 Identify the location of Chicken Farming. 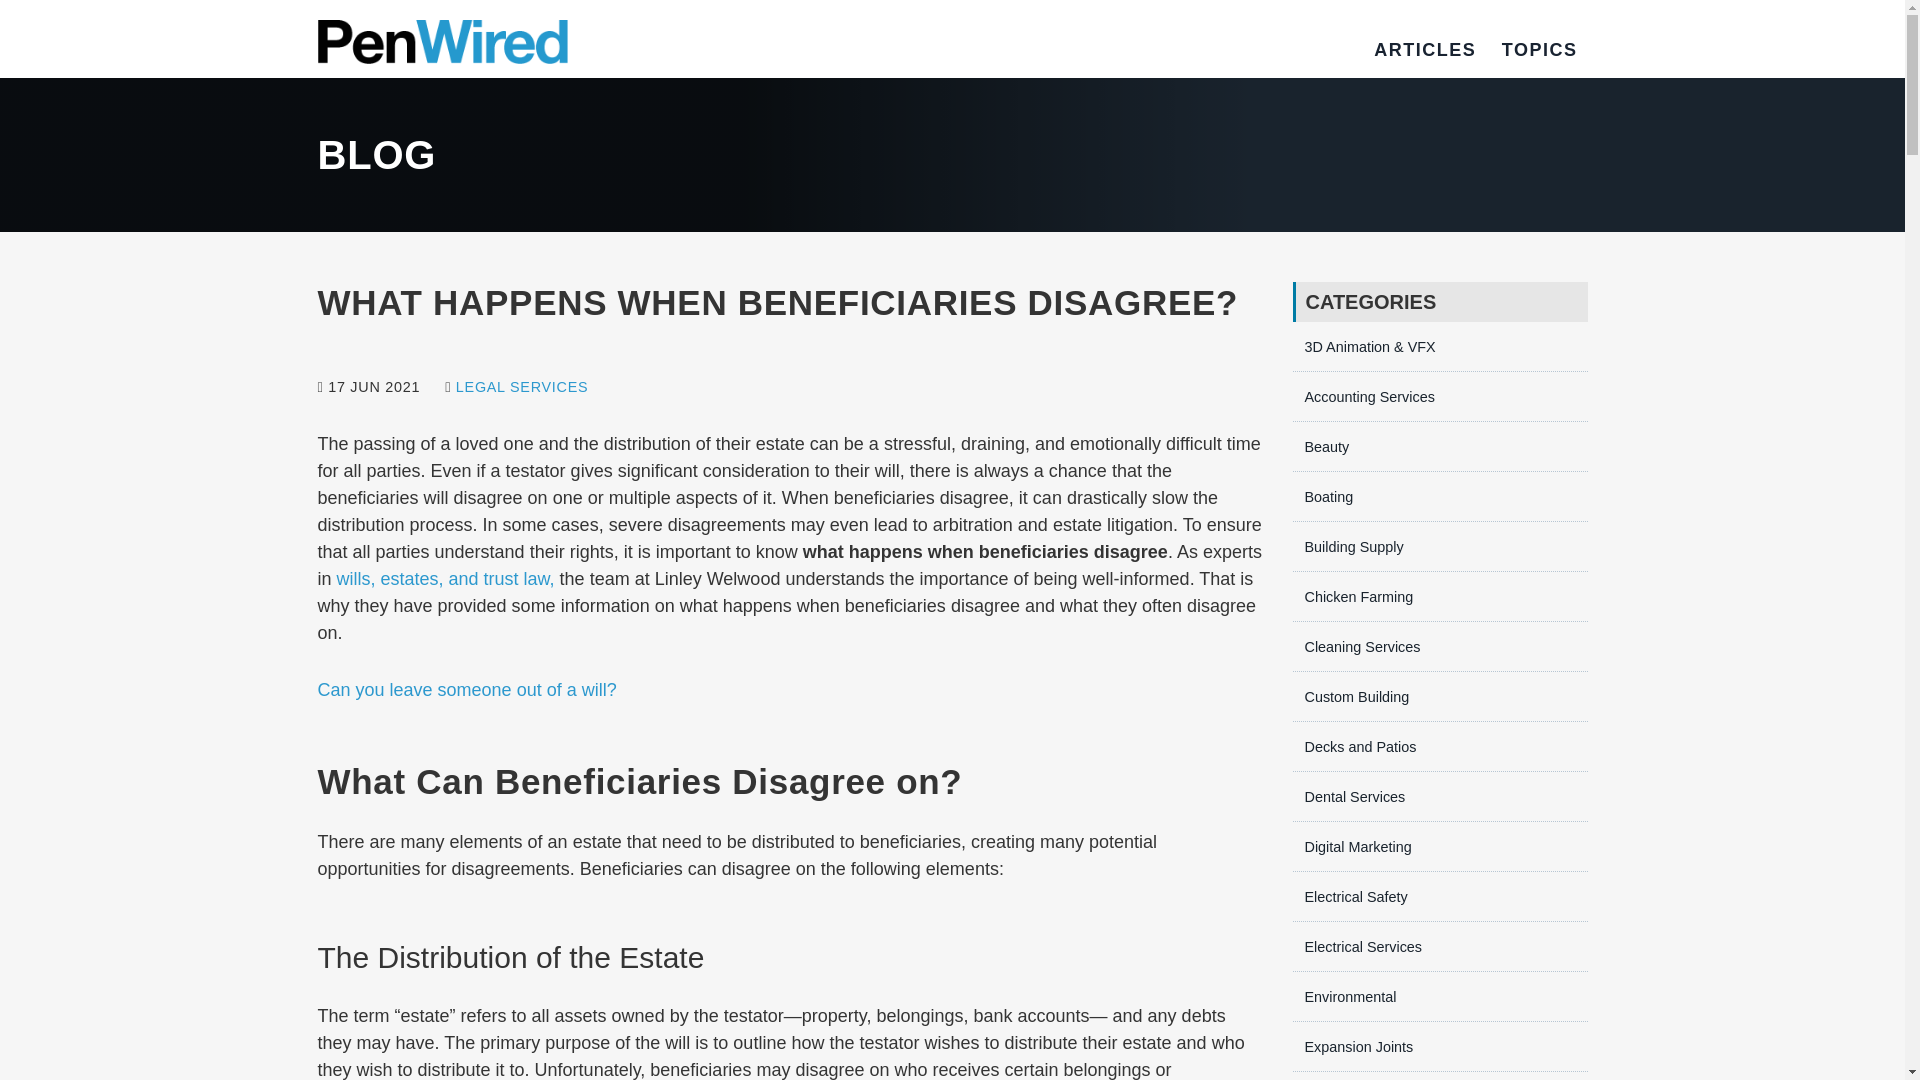
(1352, 596).